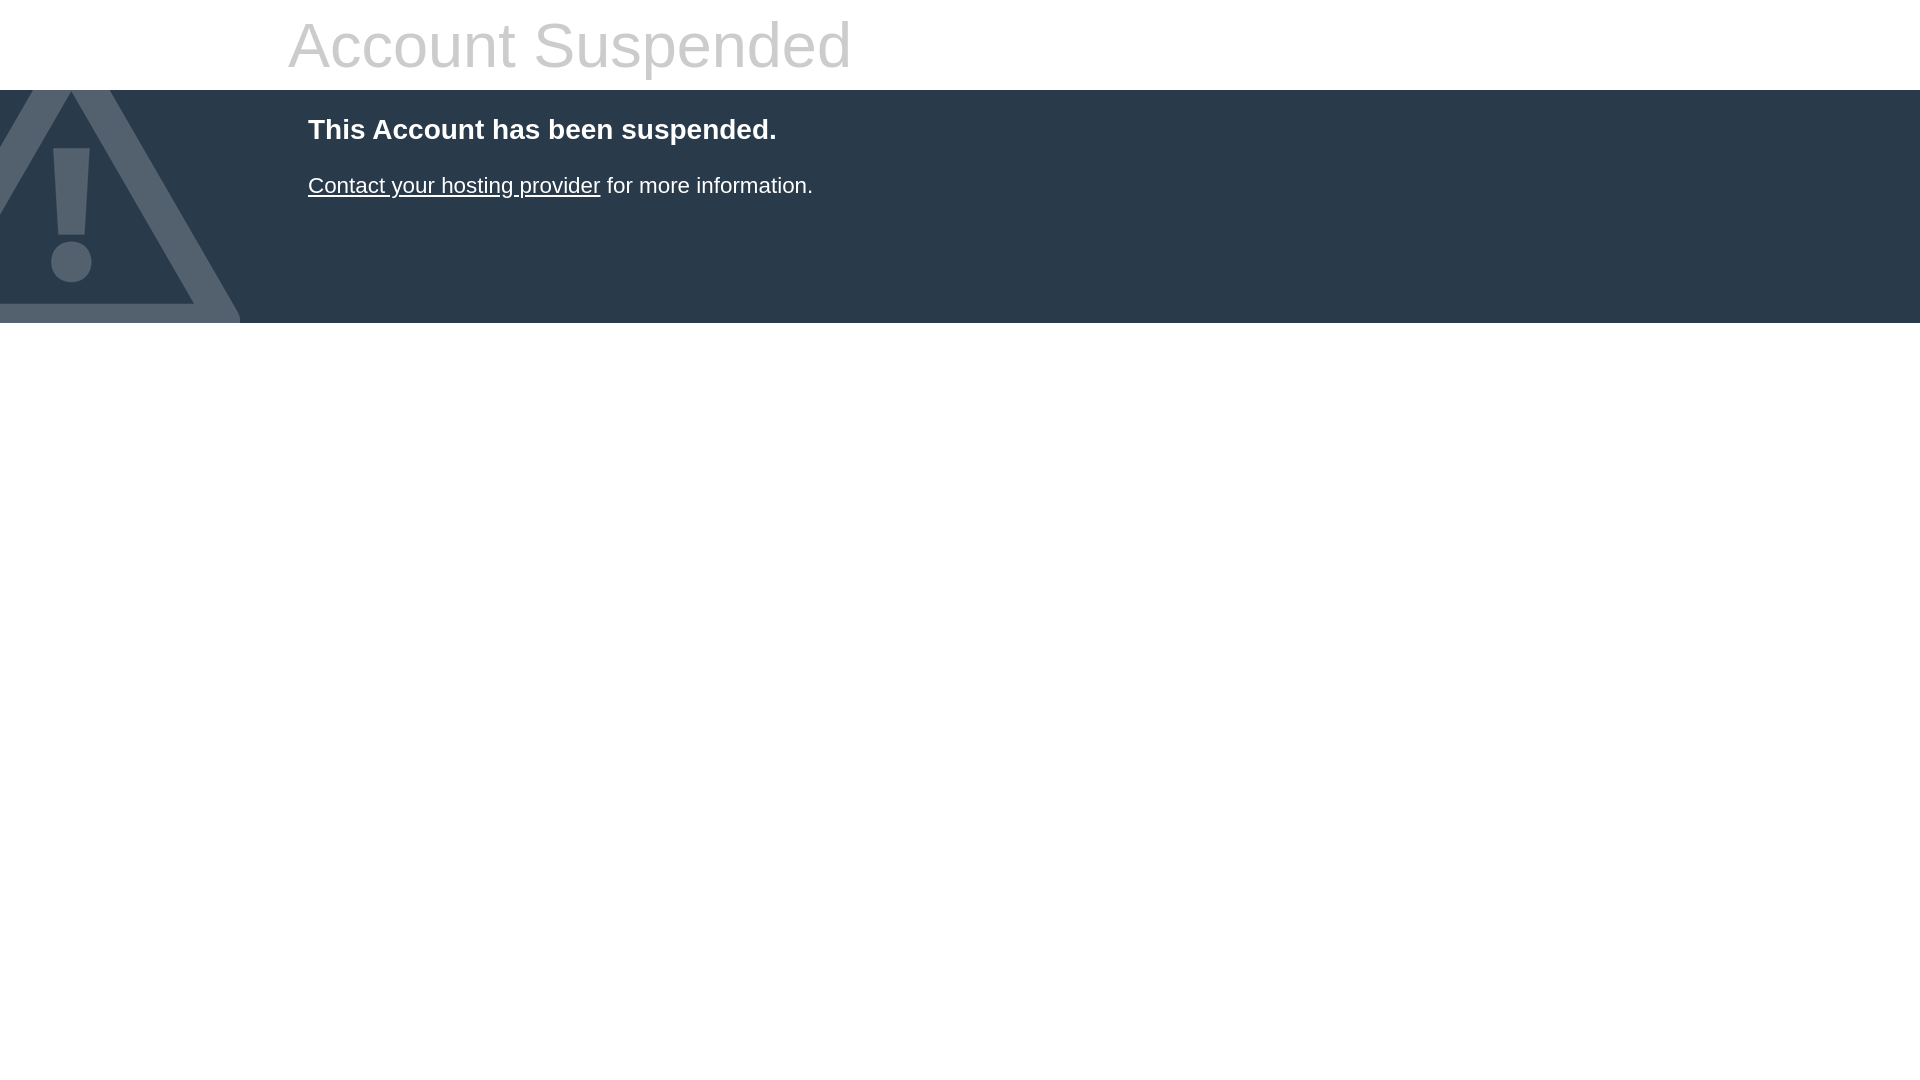 The width and height of the screenshot is (1920, 1080). I want to click on Contact your hosting provider, so click(454, 186).